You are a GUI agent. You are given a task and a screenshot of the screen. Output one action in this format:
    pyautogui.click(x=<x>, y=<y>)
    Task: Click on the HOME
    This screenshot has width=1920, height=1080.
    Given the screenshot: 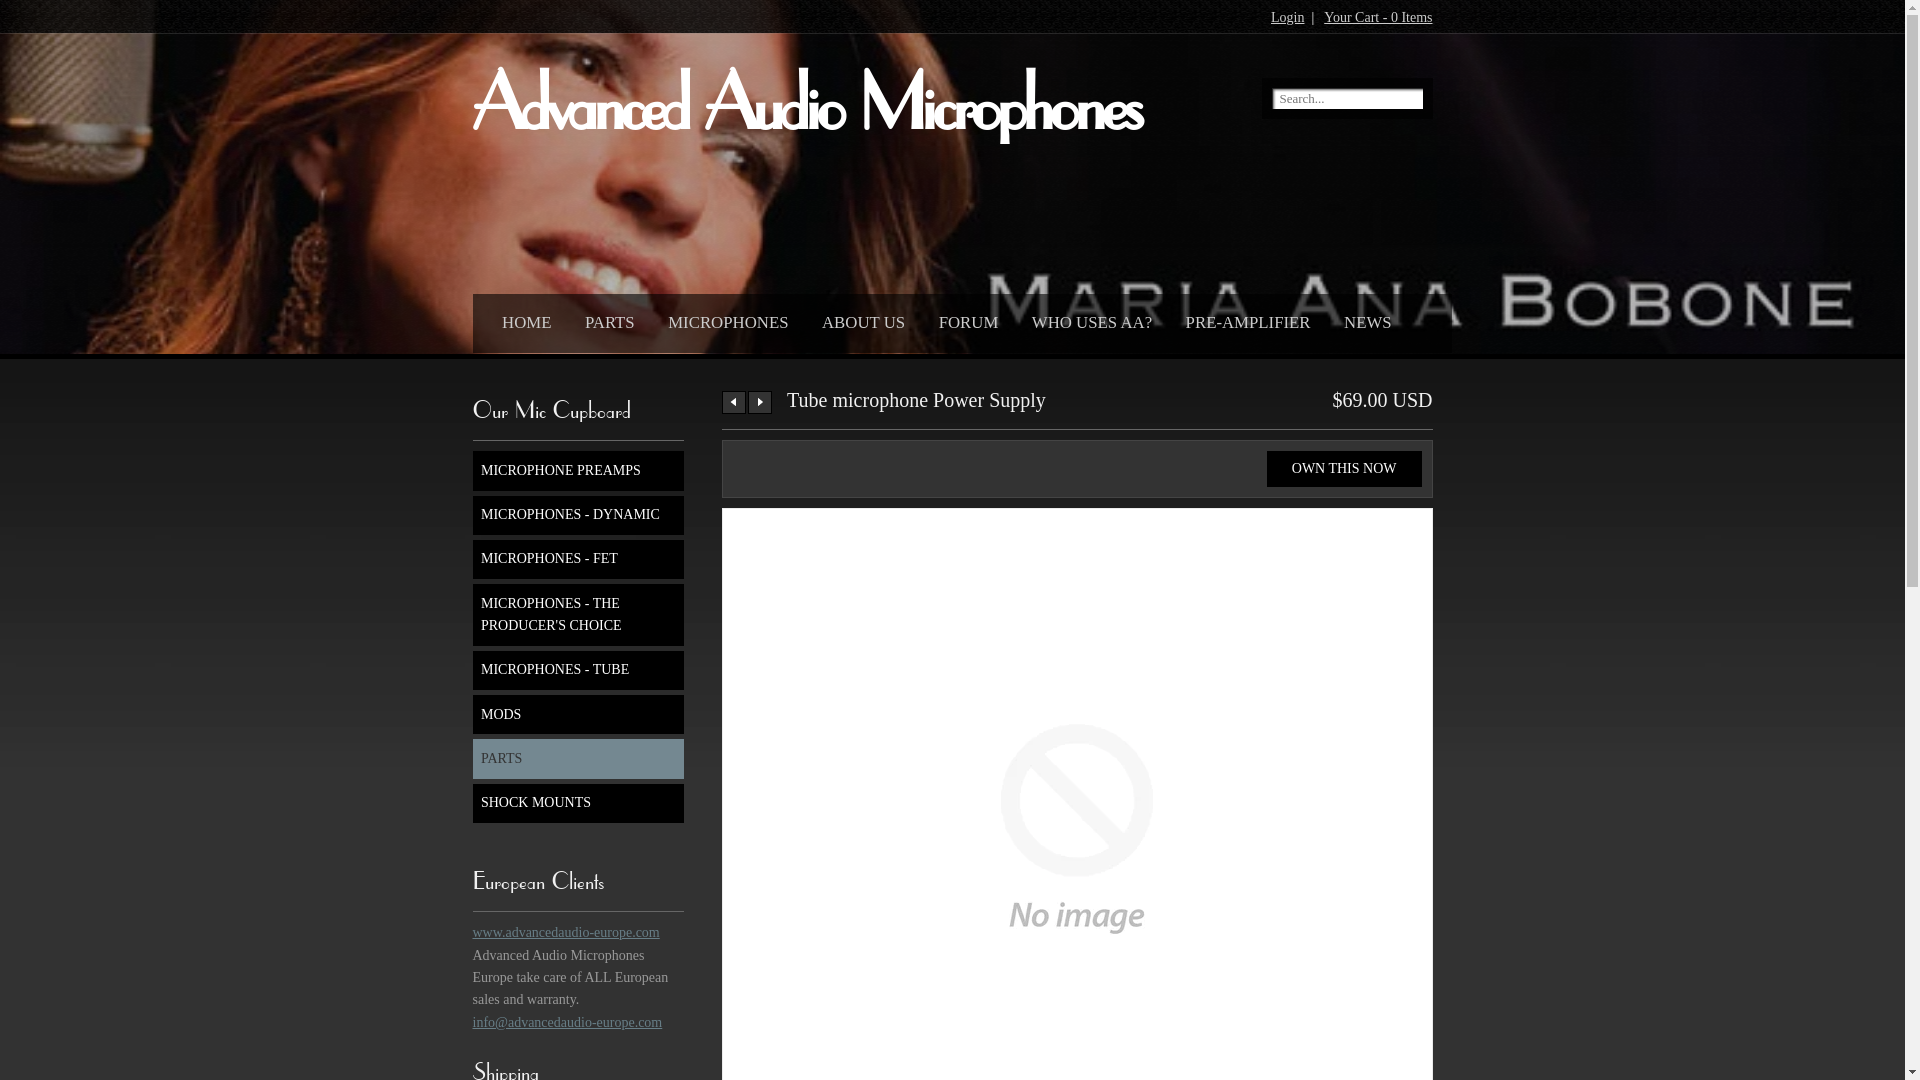 What is the action you would take?
    pyautogui.click(x=522, y=320)
    